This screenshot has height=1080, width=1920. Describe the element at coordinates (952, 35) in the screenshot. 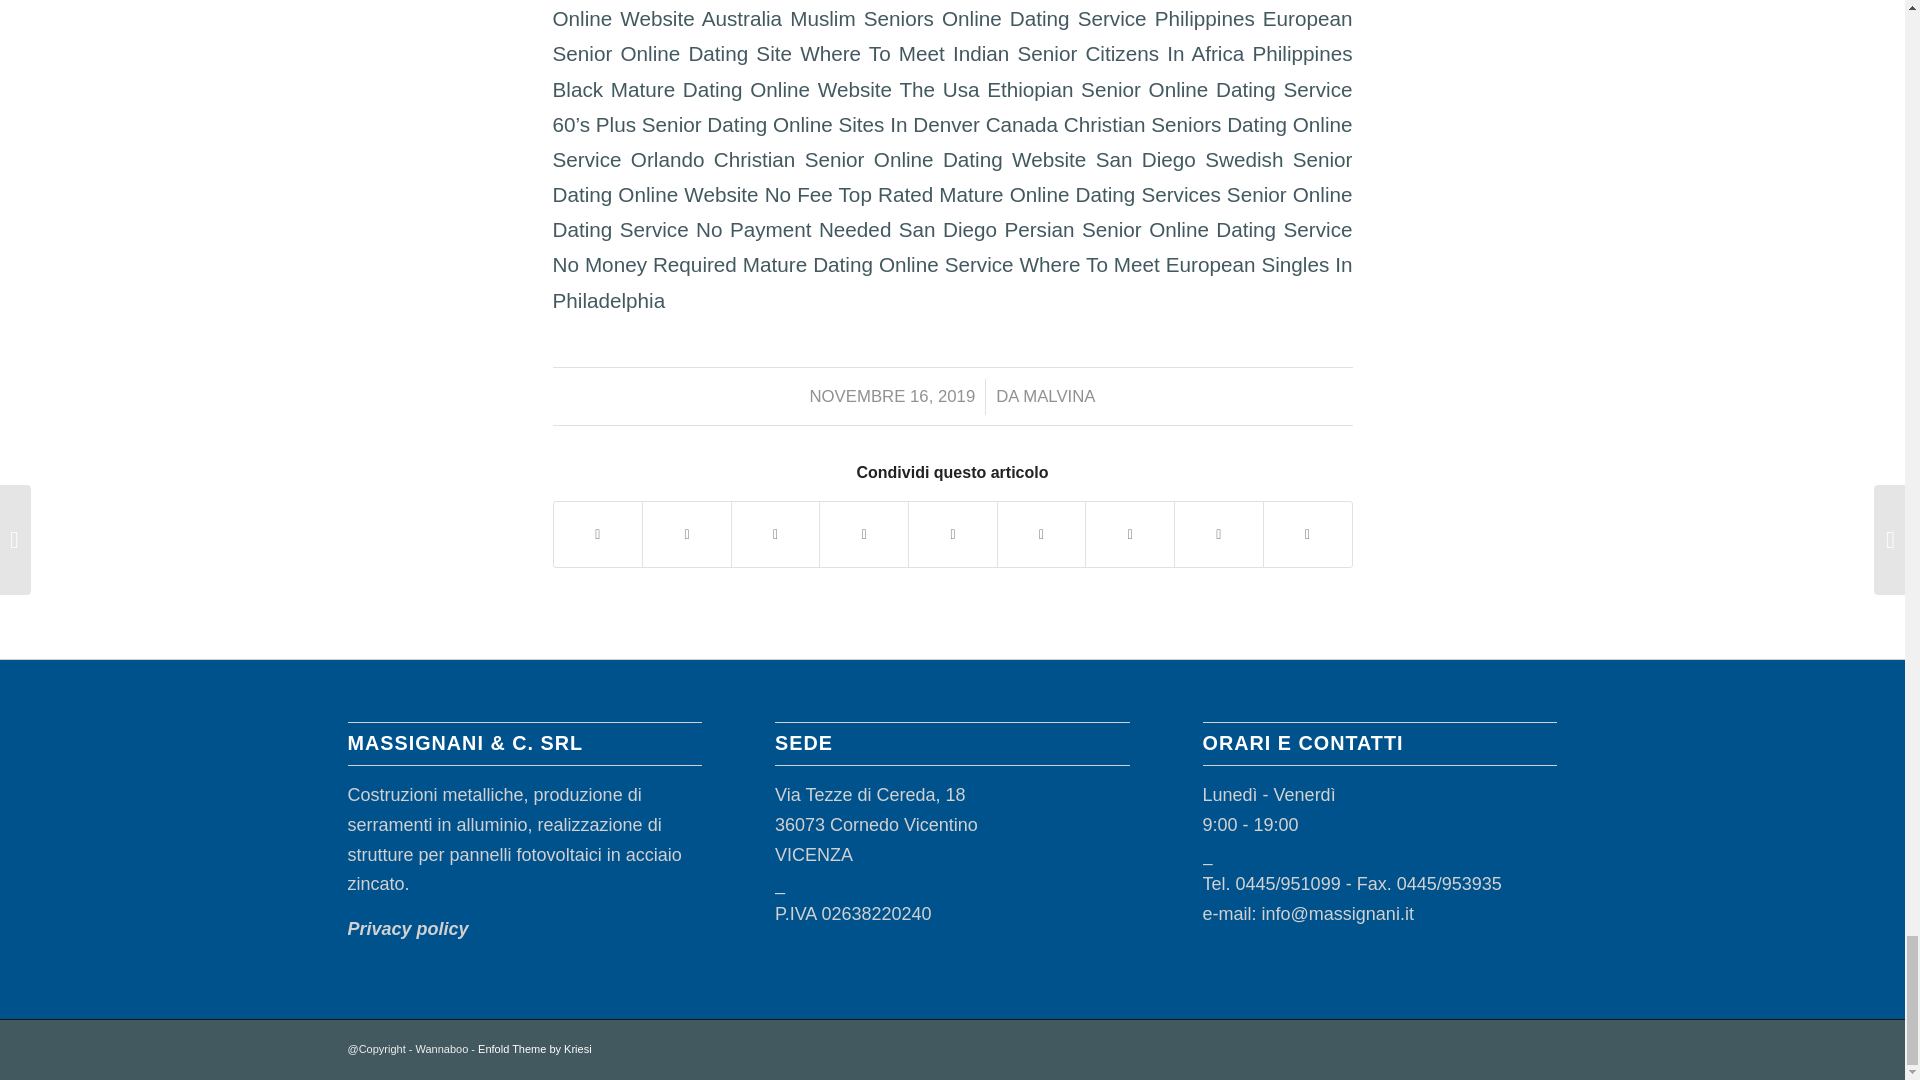

I see `Philippines European Senior Online Dating Site` at that location.